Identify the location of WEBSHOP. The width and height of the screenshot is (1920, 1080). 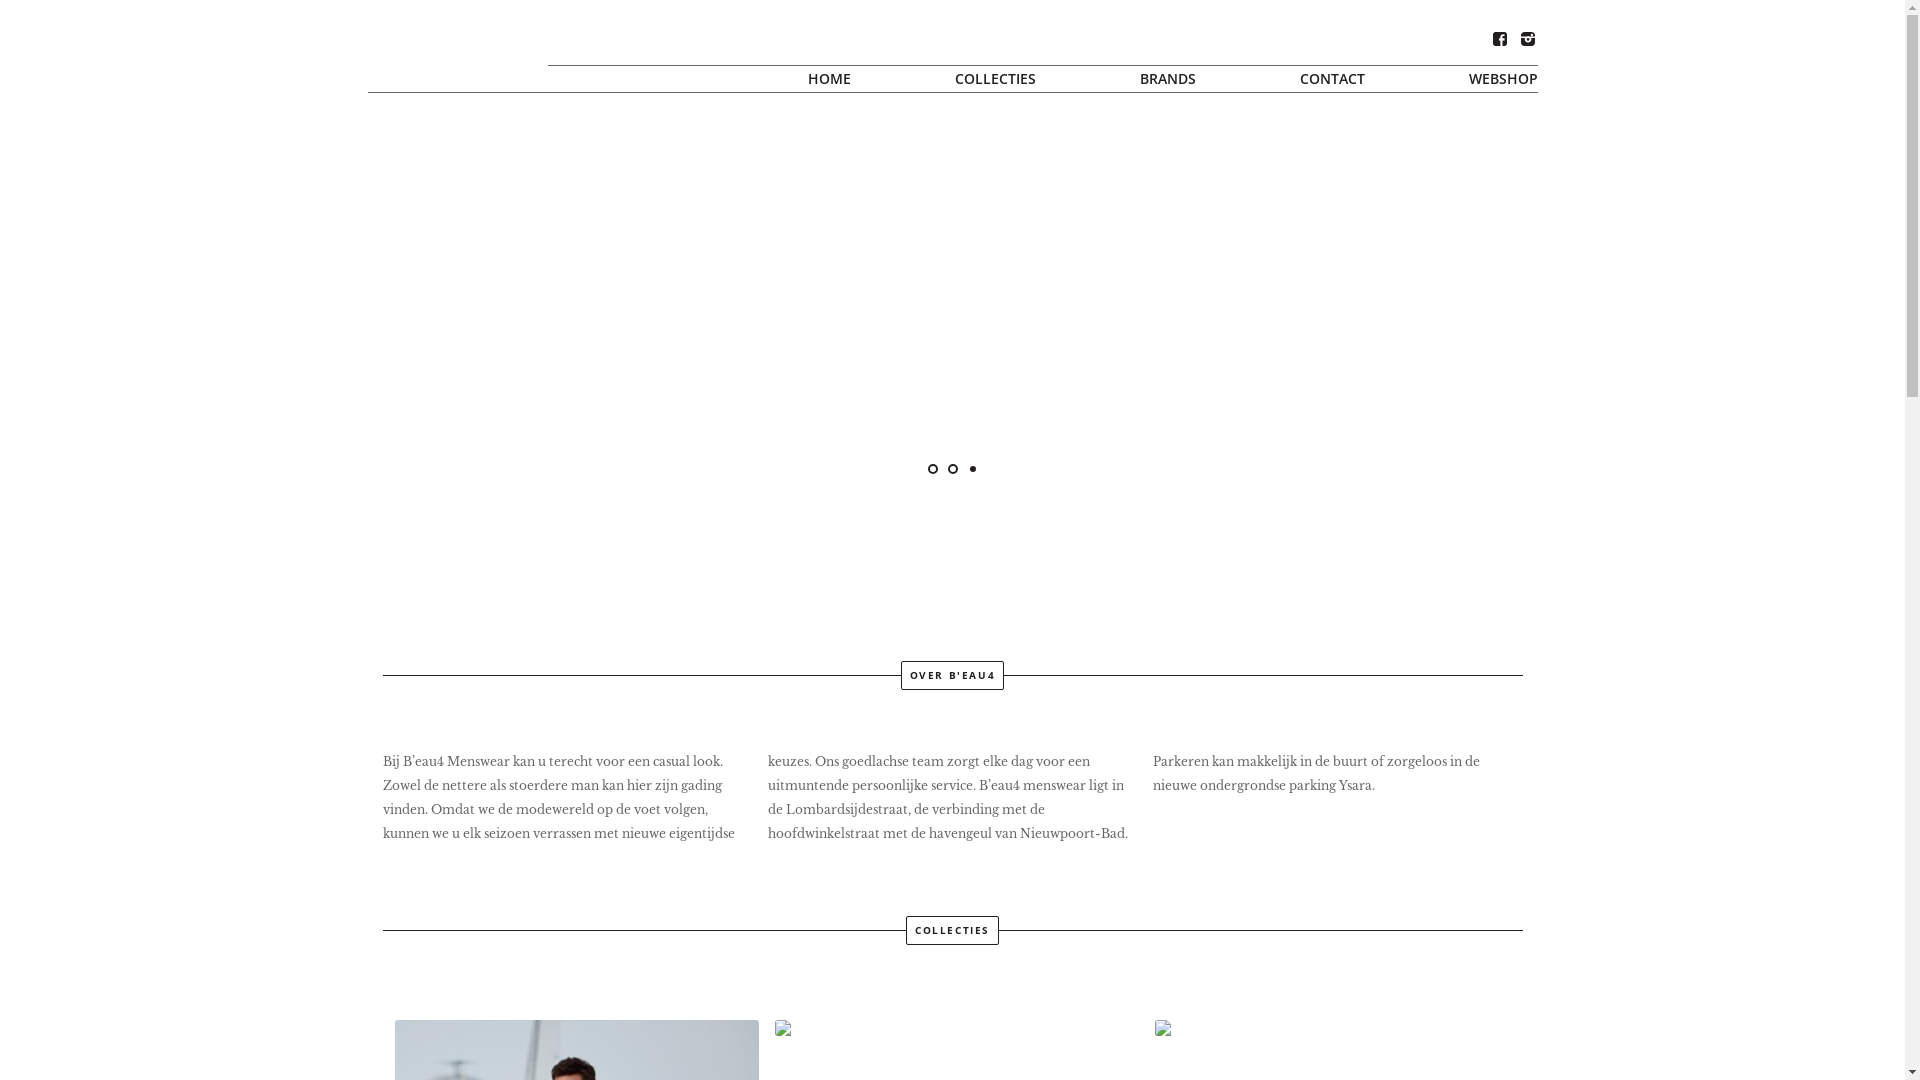
(1478, 79).